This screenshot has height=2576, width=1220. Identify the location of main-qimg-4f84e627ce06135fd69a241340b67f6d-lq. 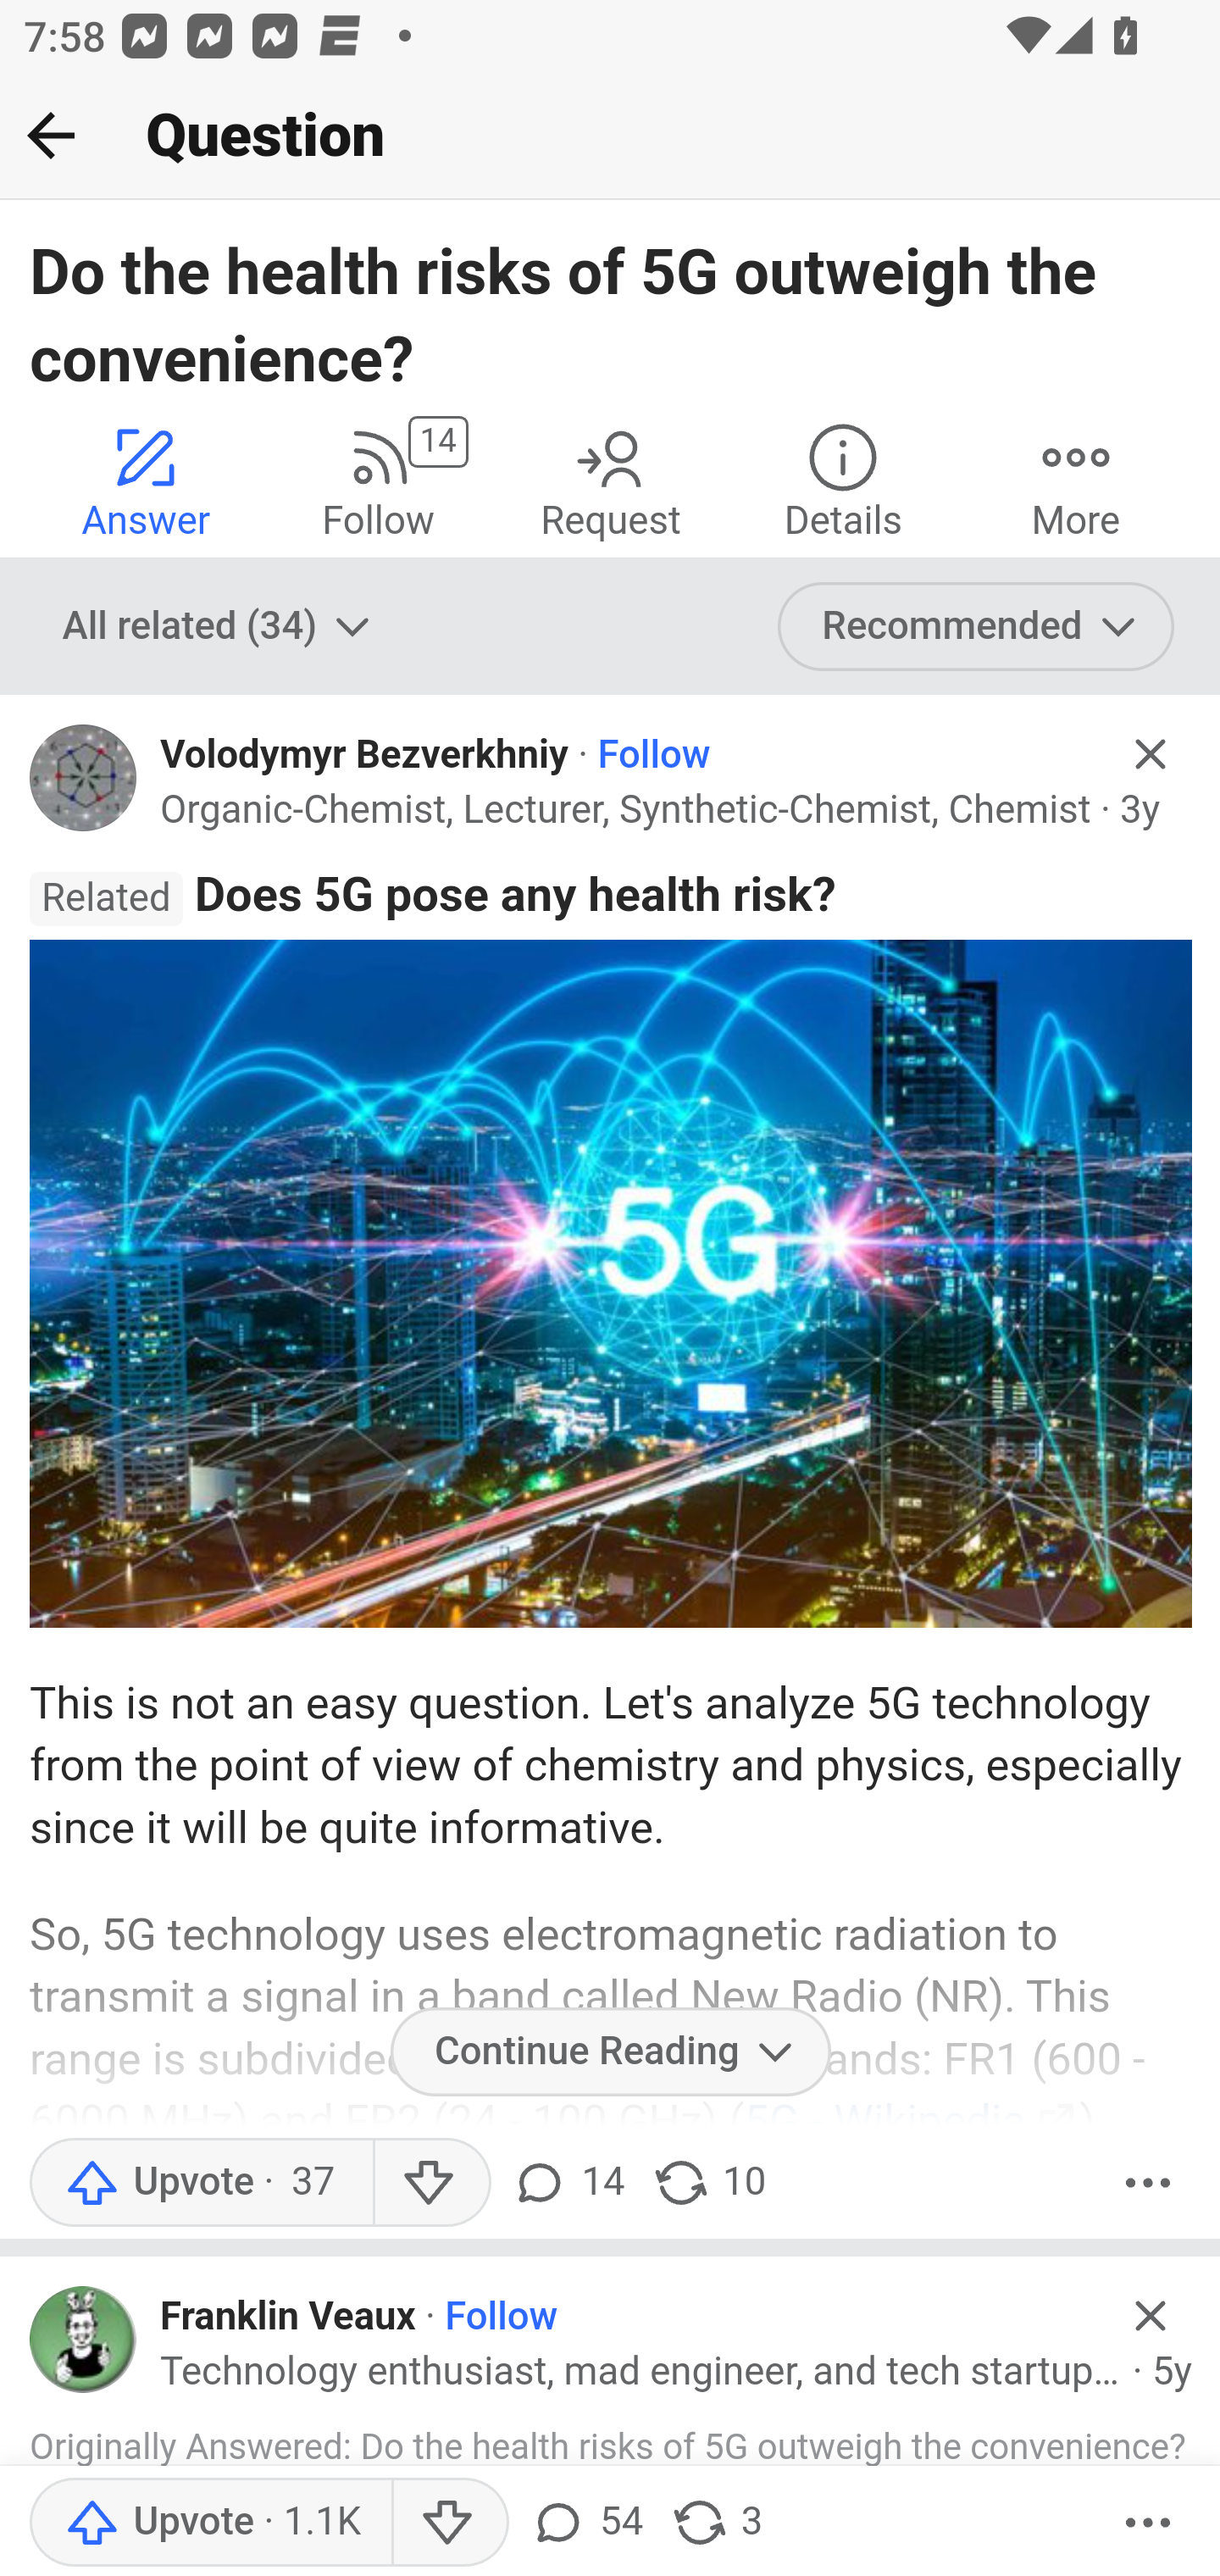
(610, 1284).